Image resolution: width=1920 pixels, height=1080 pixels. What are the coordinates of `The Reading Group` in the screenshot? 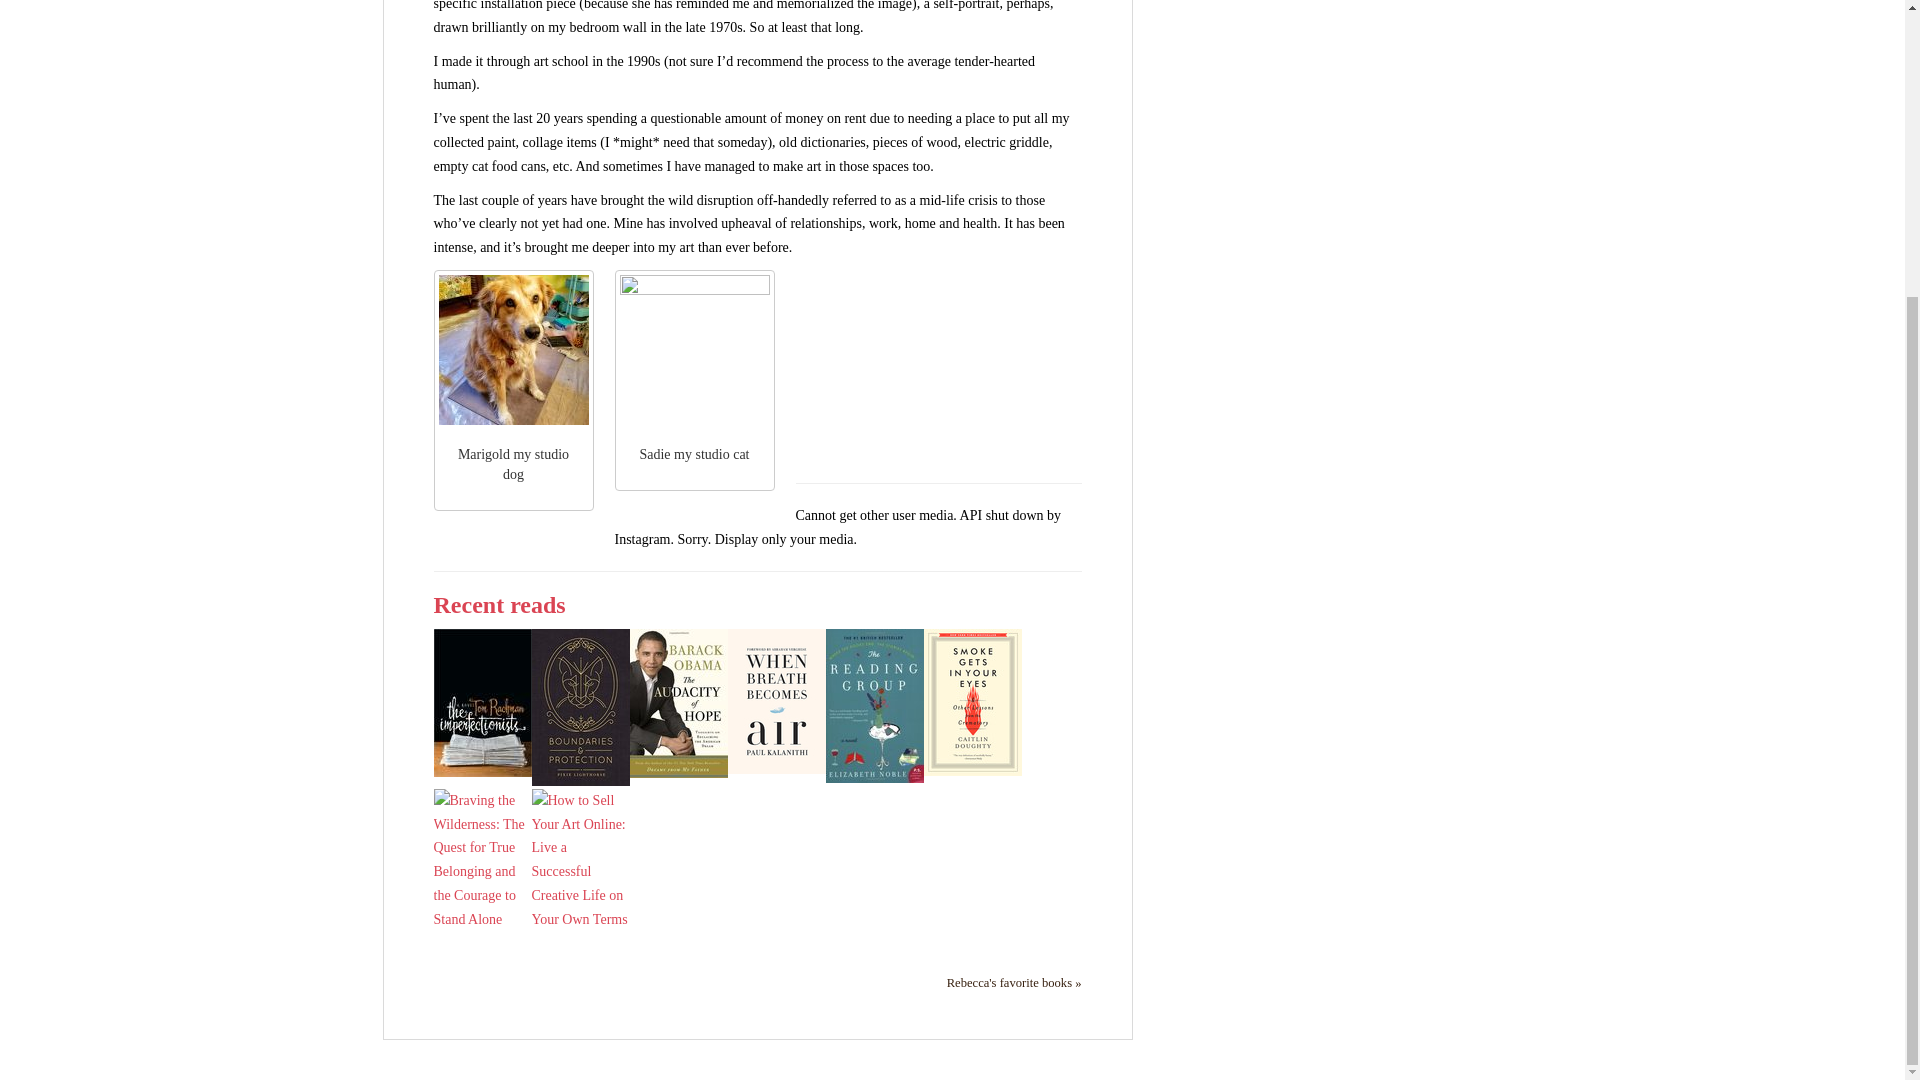 It's located at (874, 704).